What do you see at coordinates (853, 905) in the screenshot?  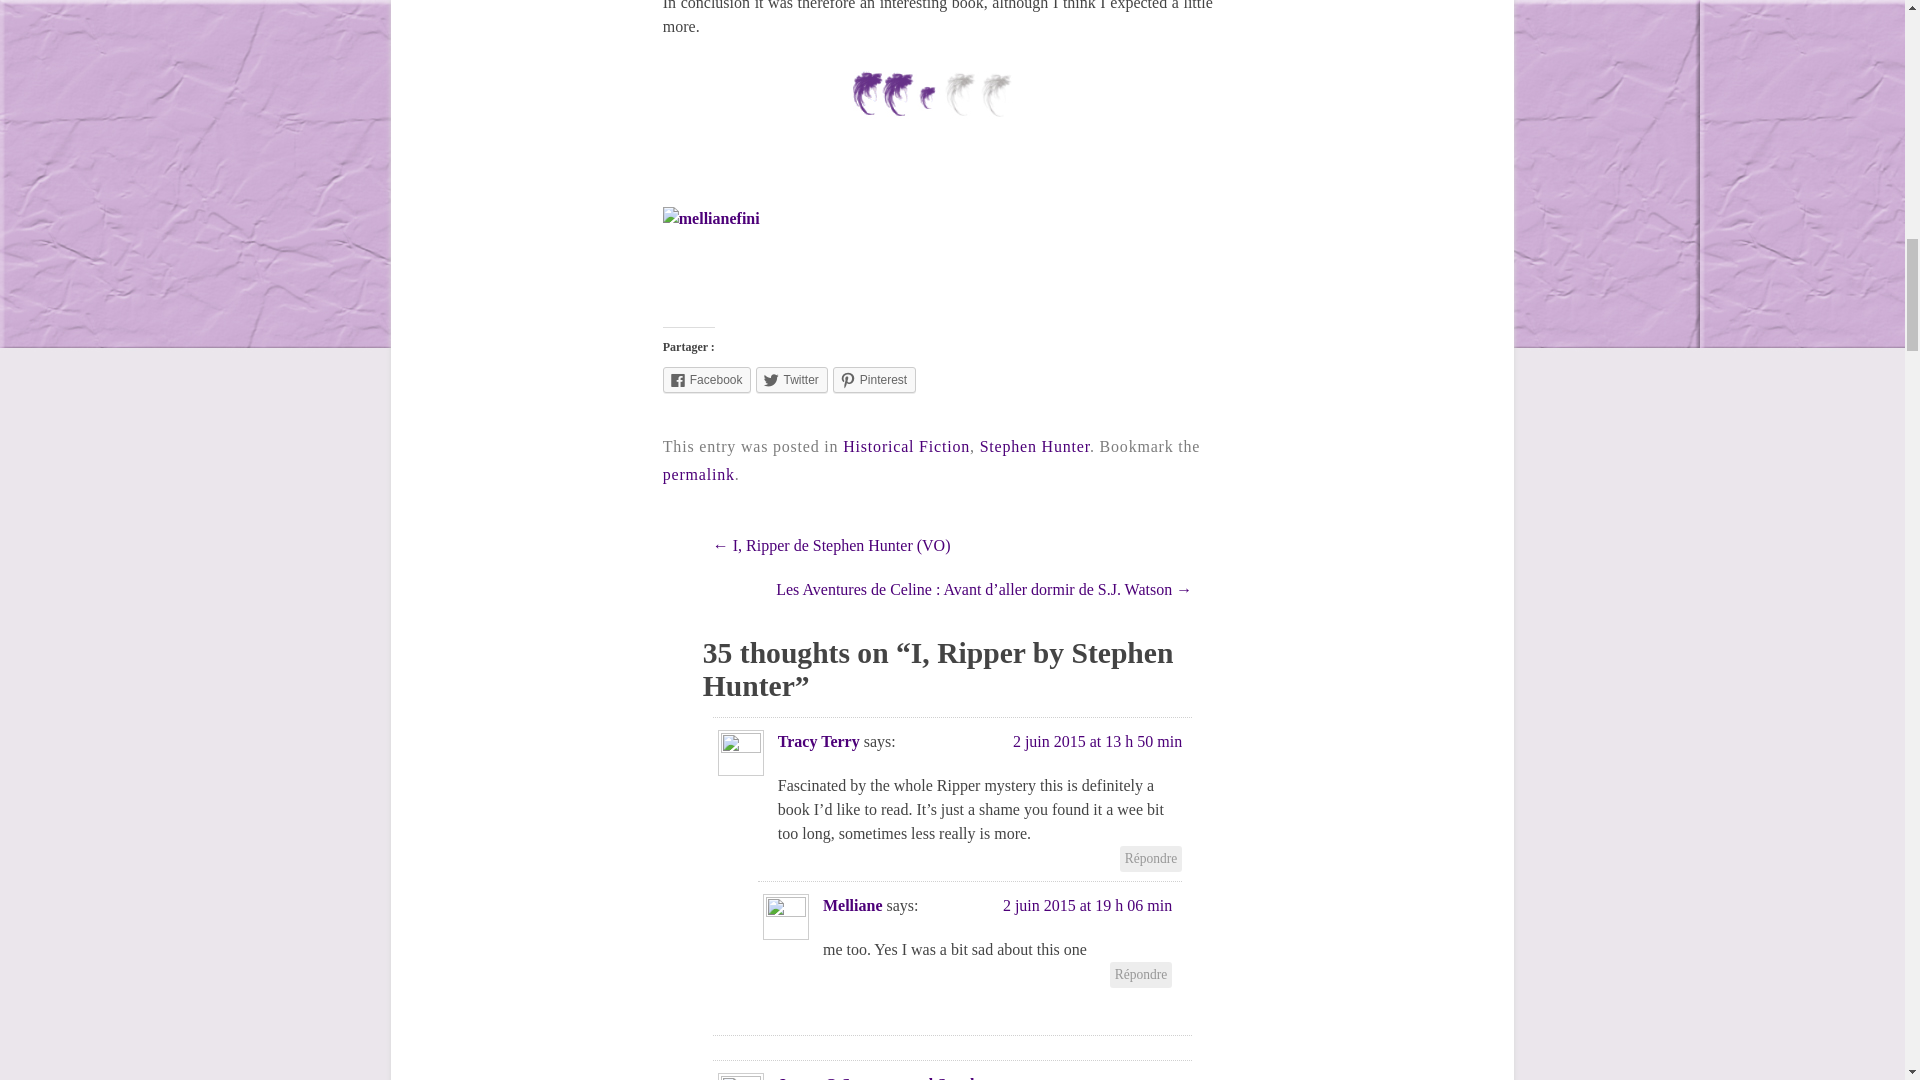 I see `Melliane` at bounding box center [853, 905].